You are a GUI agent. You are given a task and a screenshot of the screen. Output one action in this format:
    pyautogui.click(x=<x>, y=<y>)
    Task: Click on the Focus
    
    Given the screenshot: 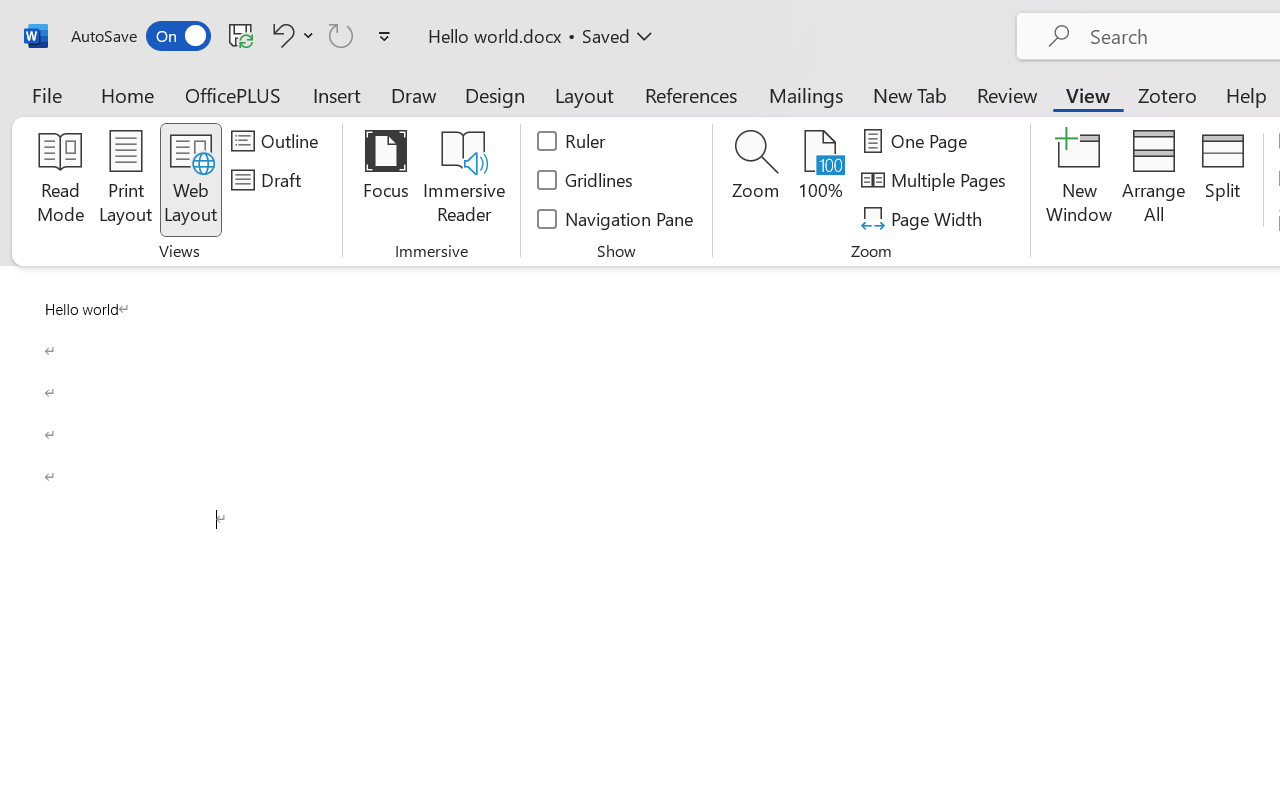 What is the action you would take?
    pyautogui.click(x=386, y=180)
    